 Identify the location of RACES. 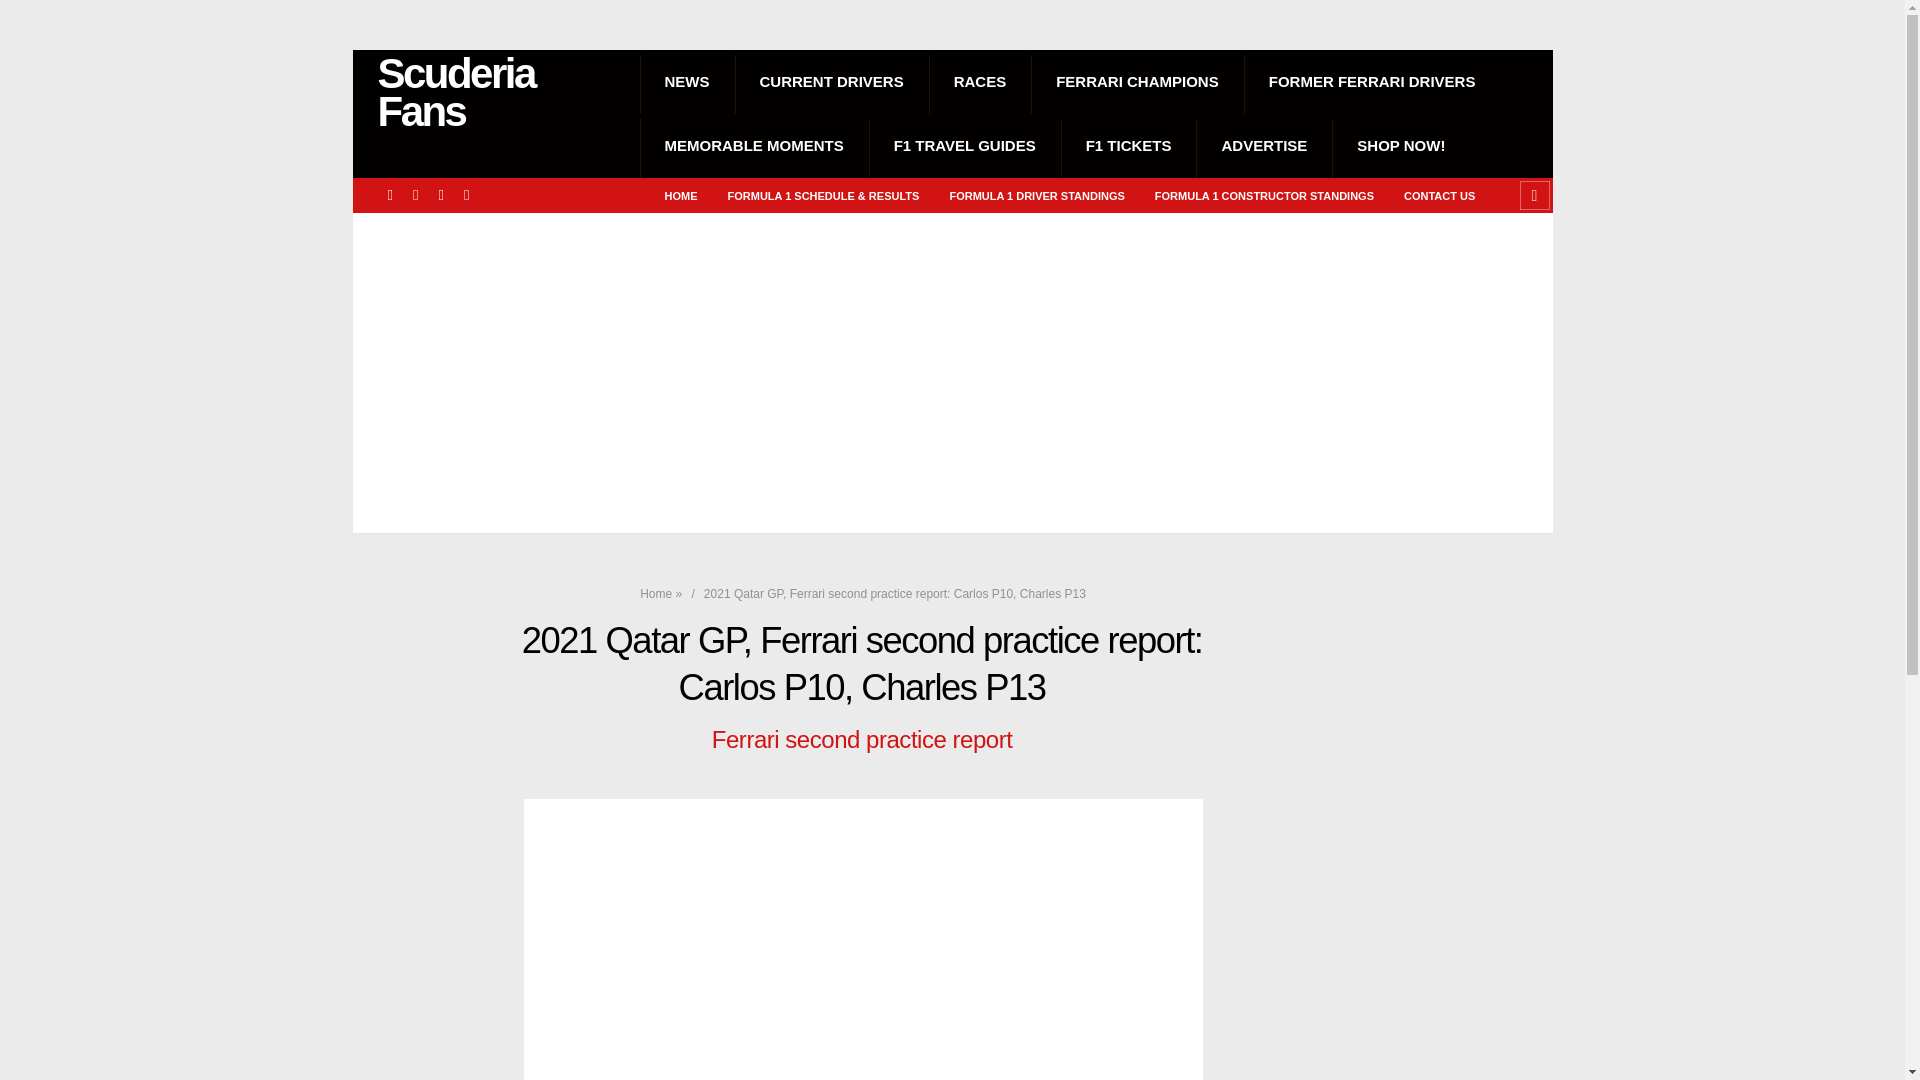
(980, 82).